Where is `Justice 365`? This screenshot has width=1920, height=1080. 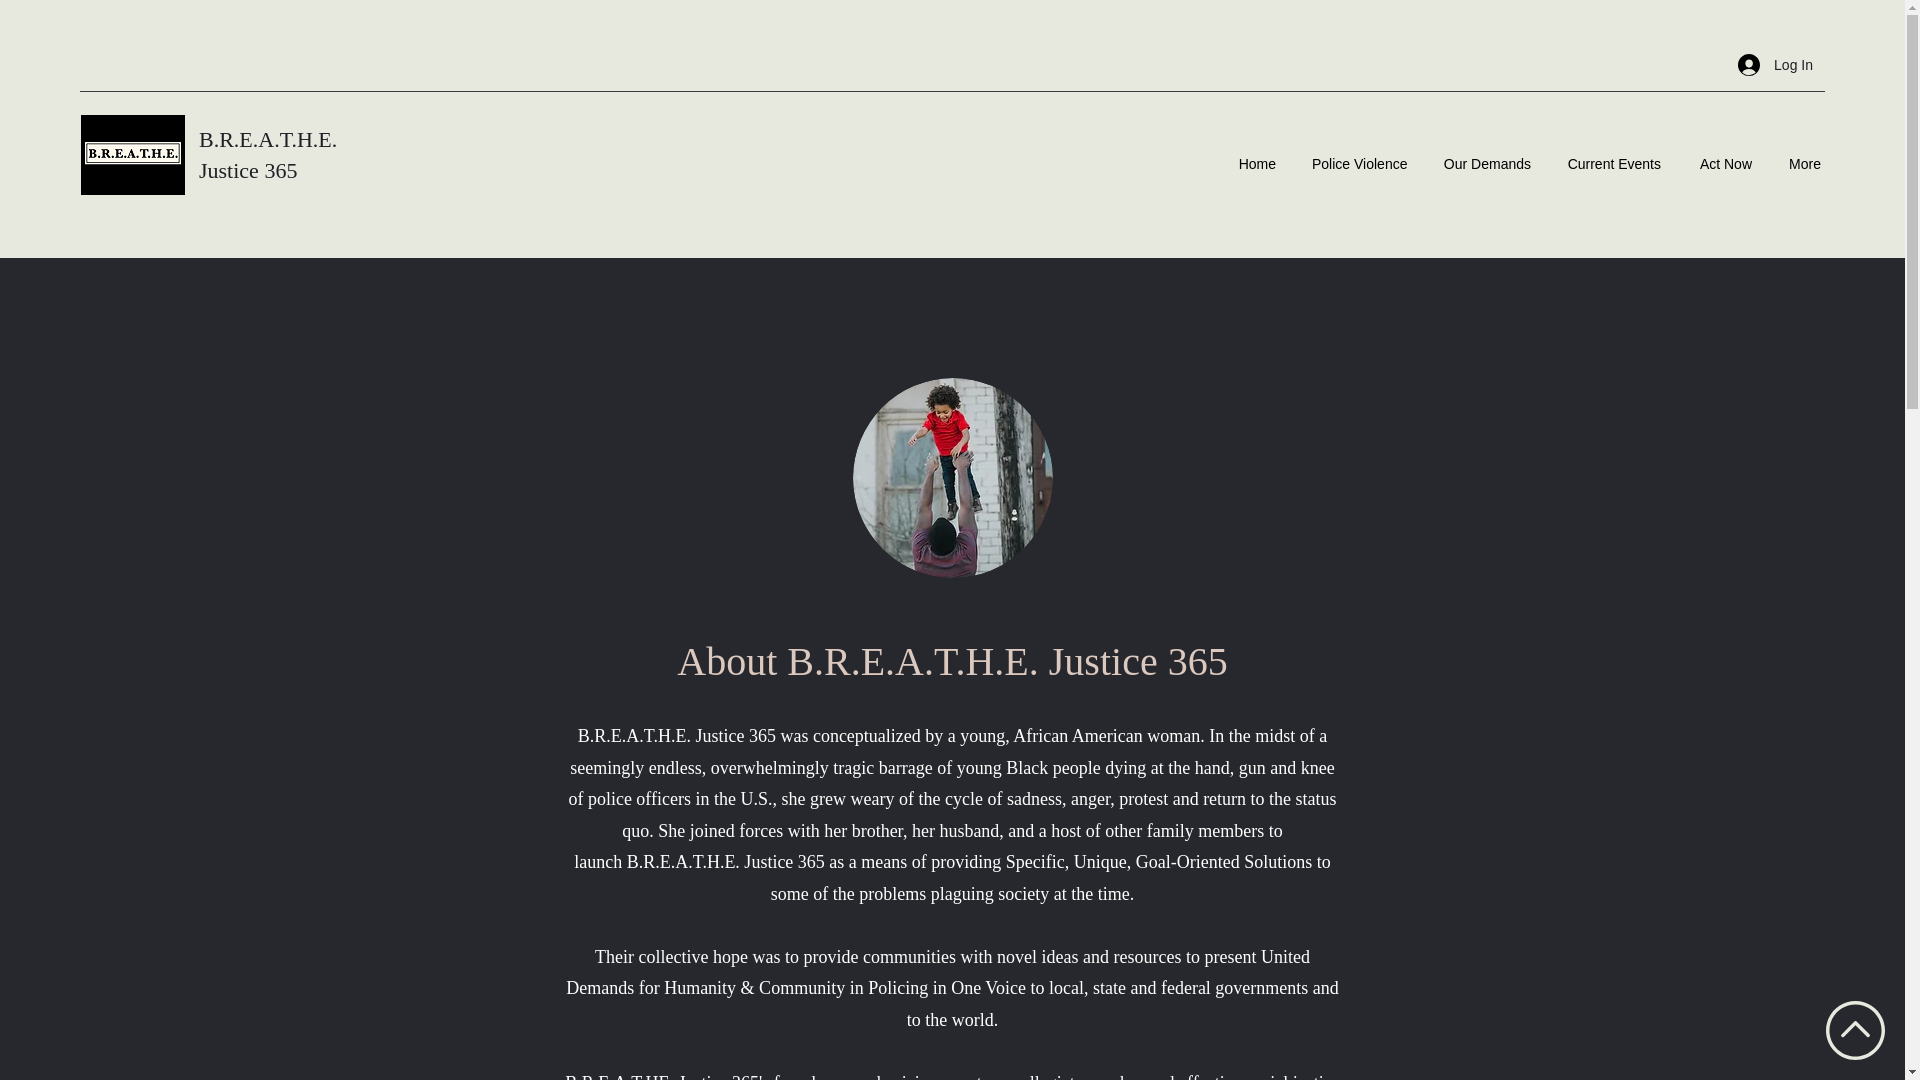
Justice 365 is located at coordinates (248, 170).